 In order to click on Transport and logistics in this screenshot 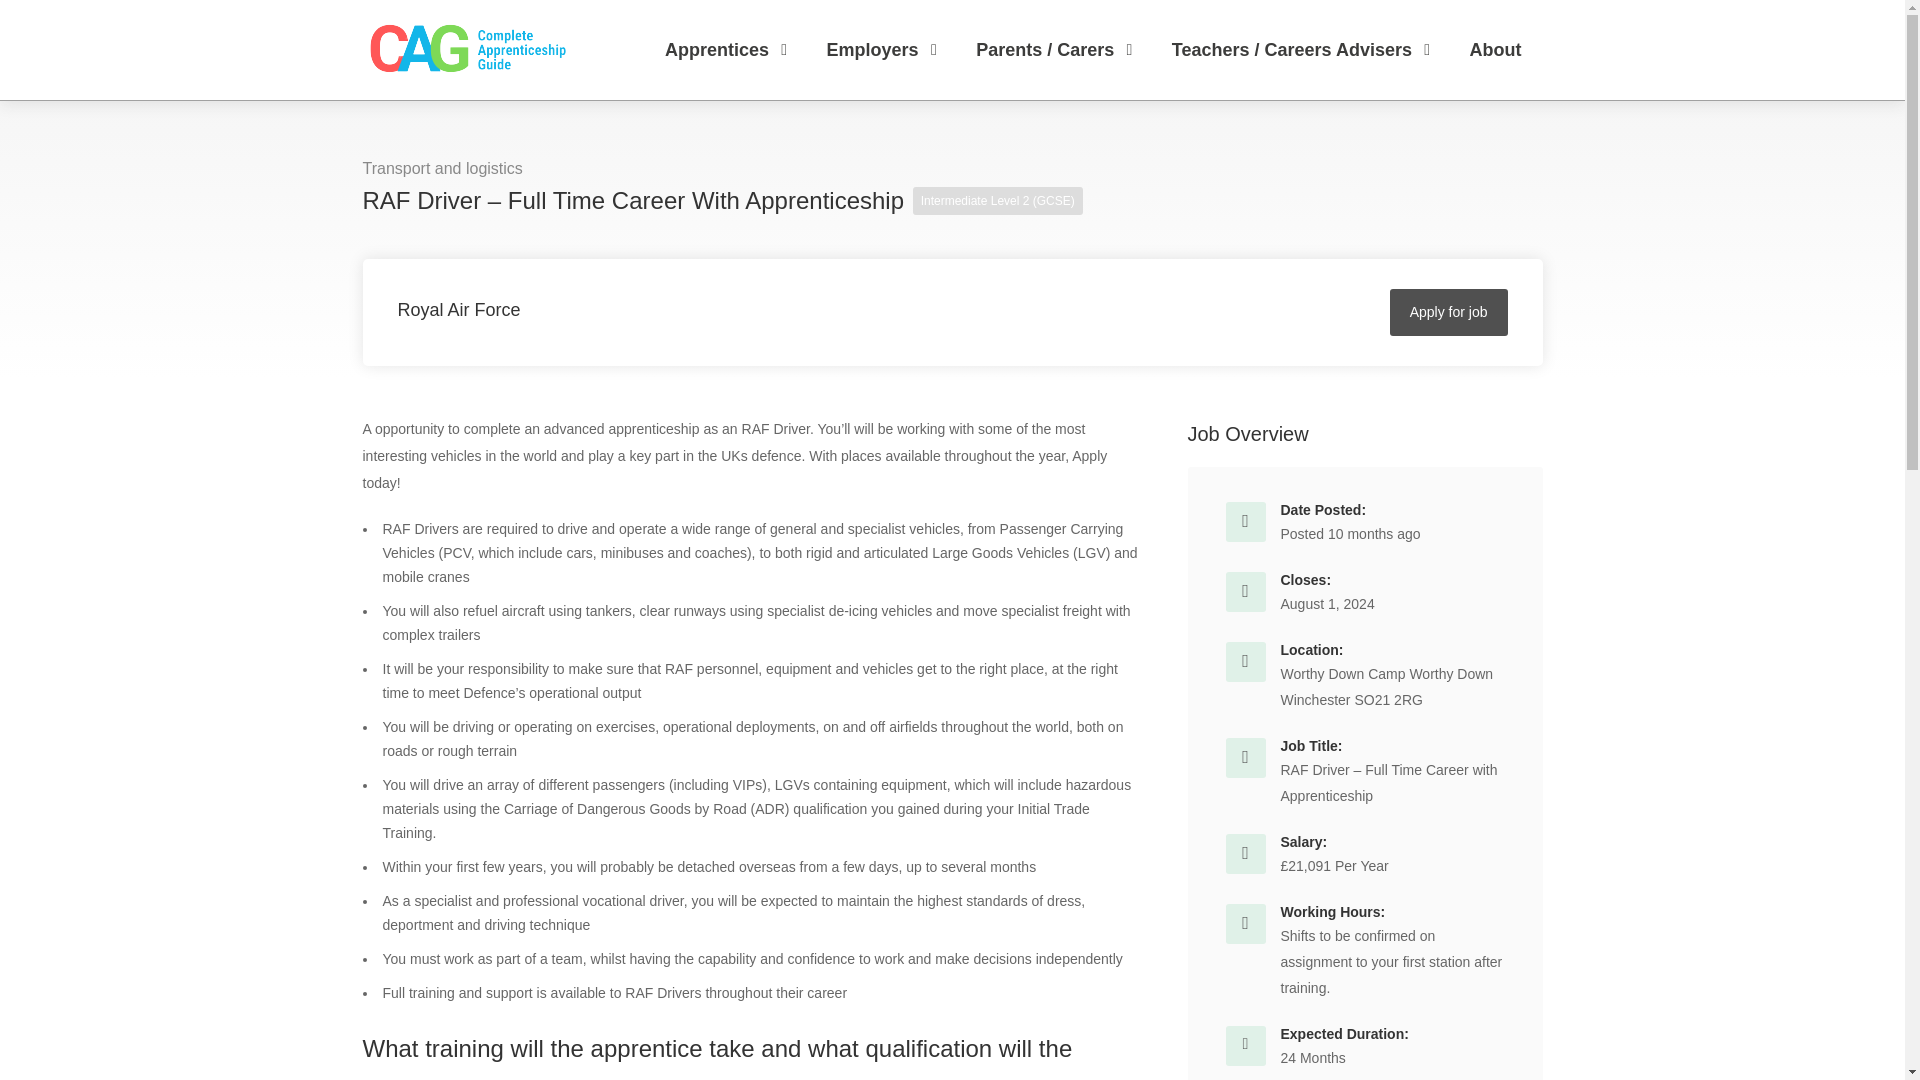, I will do `click(442, 168)`.